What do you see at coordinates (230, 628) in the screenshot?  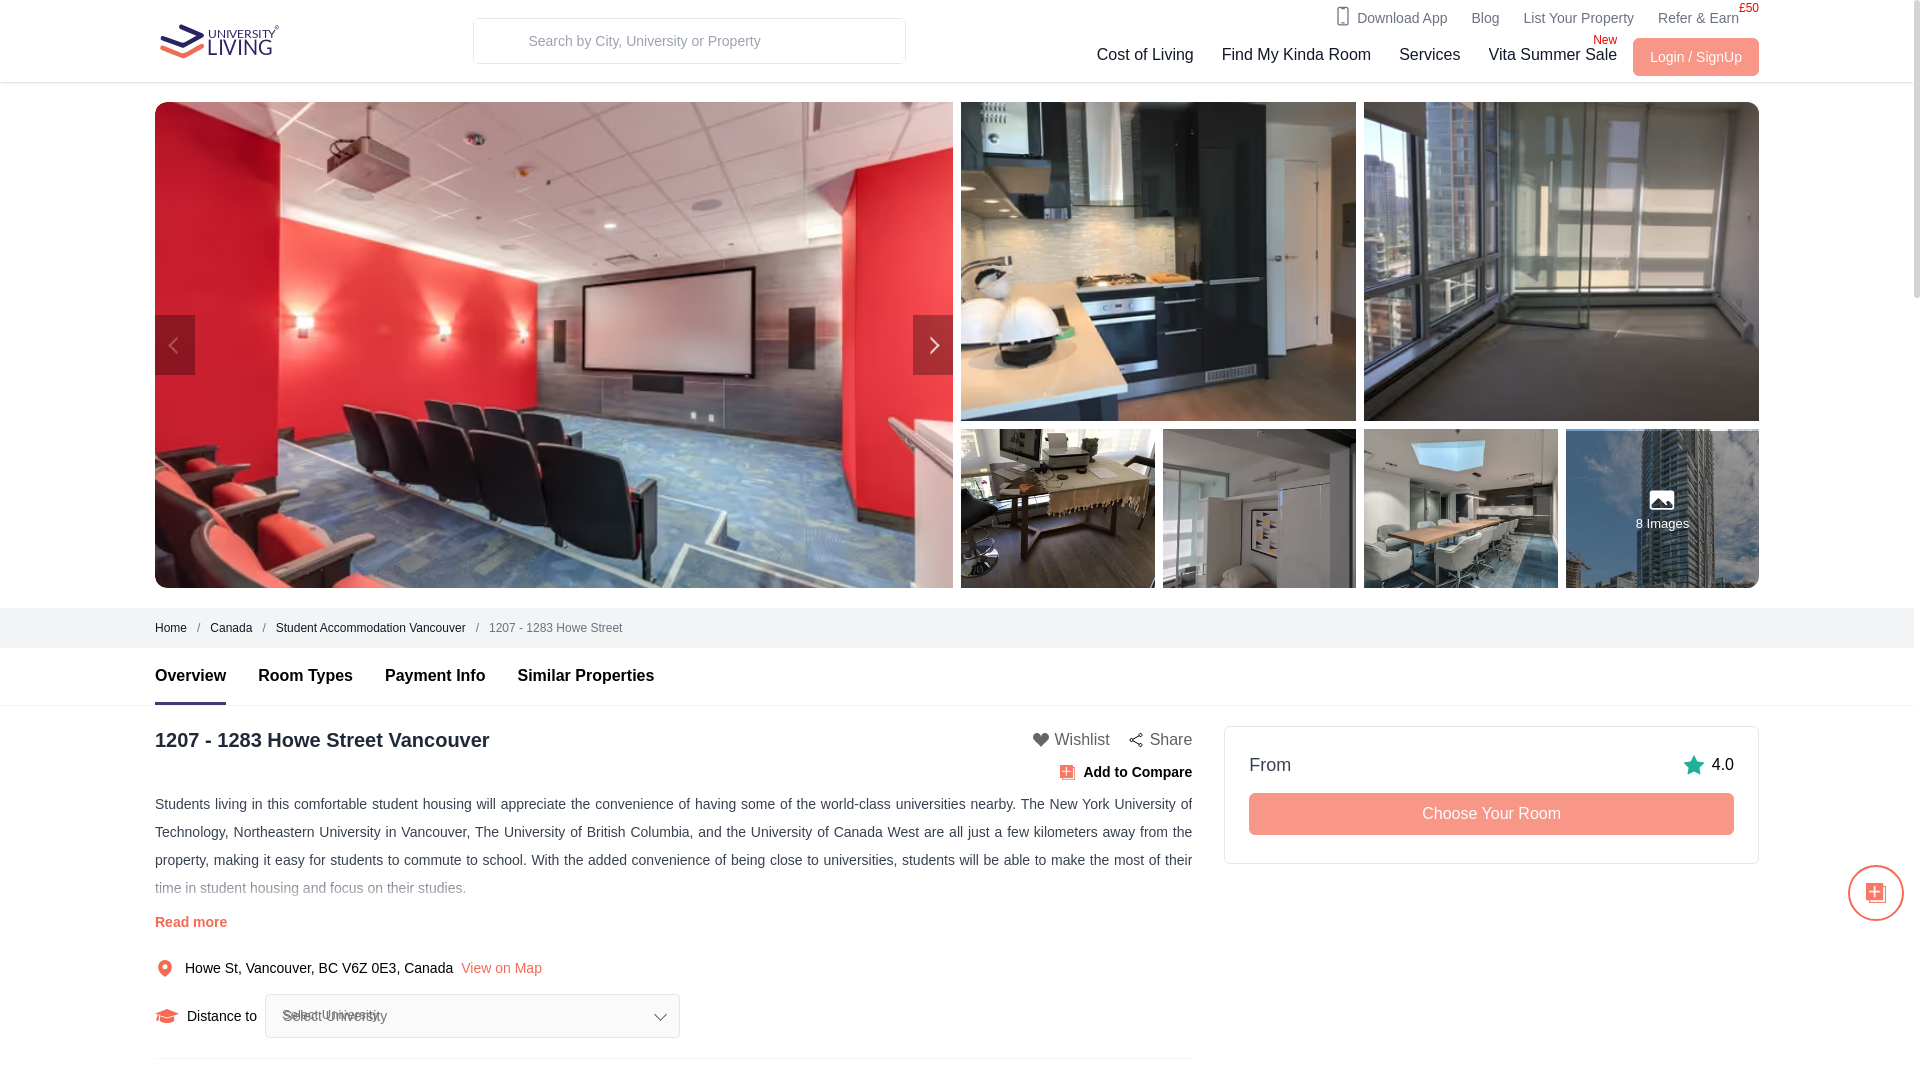 I see `Canada` at bounding box center [230, 628].